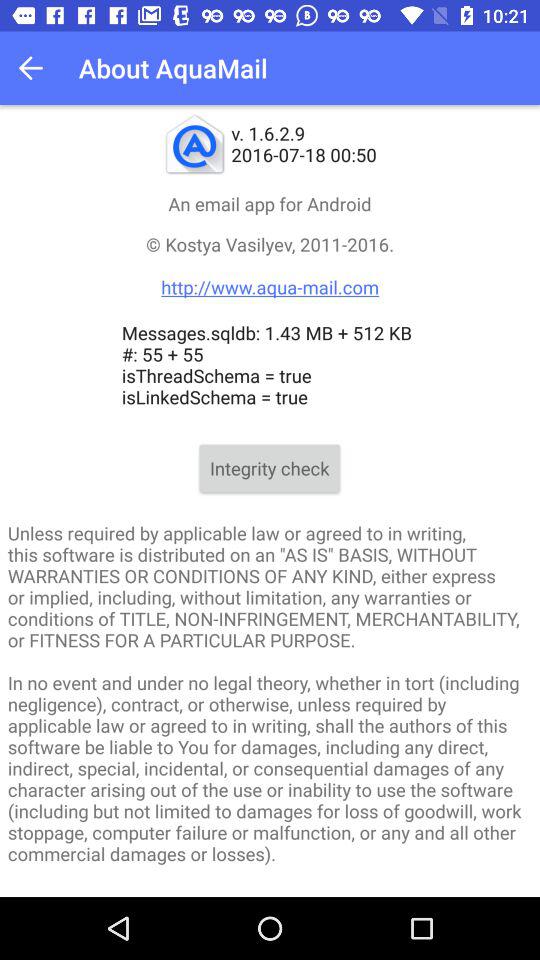 The width and height of the screenshot is (540, 960). I want to click on flip to kostya vasilyev 2011 app, so click(270, 266).